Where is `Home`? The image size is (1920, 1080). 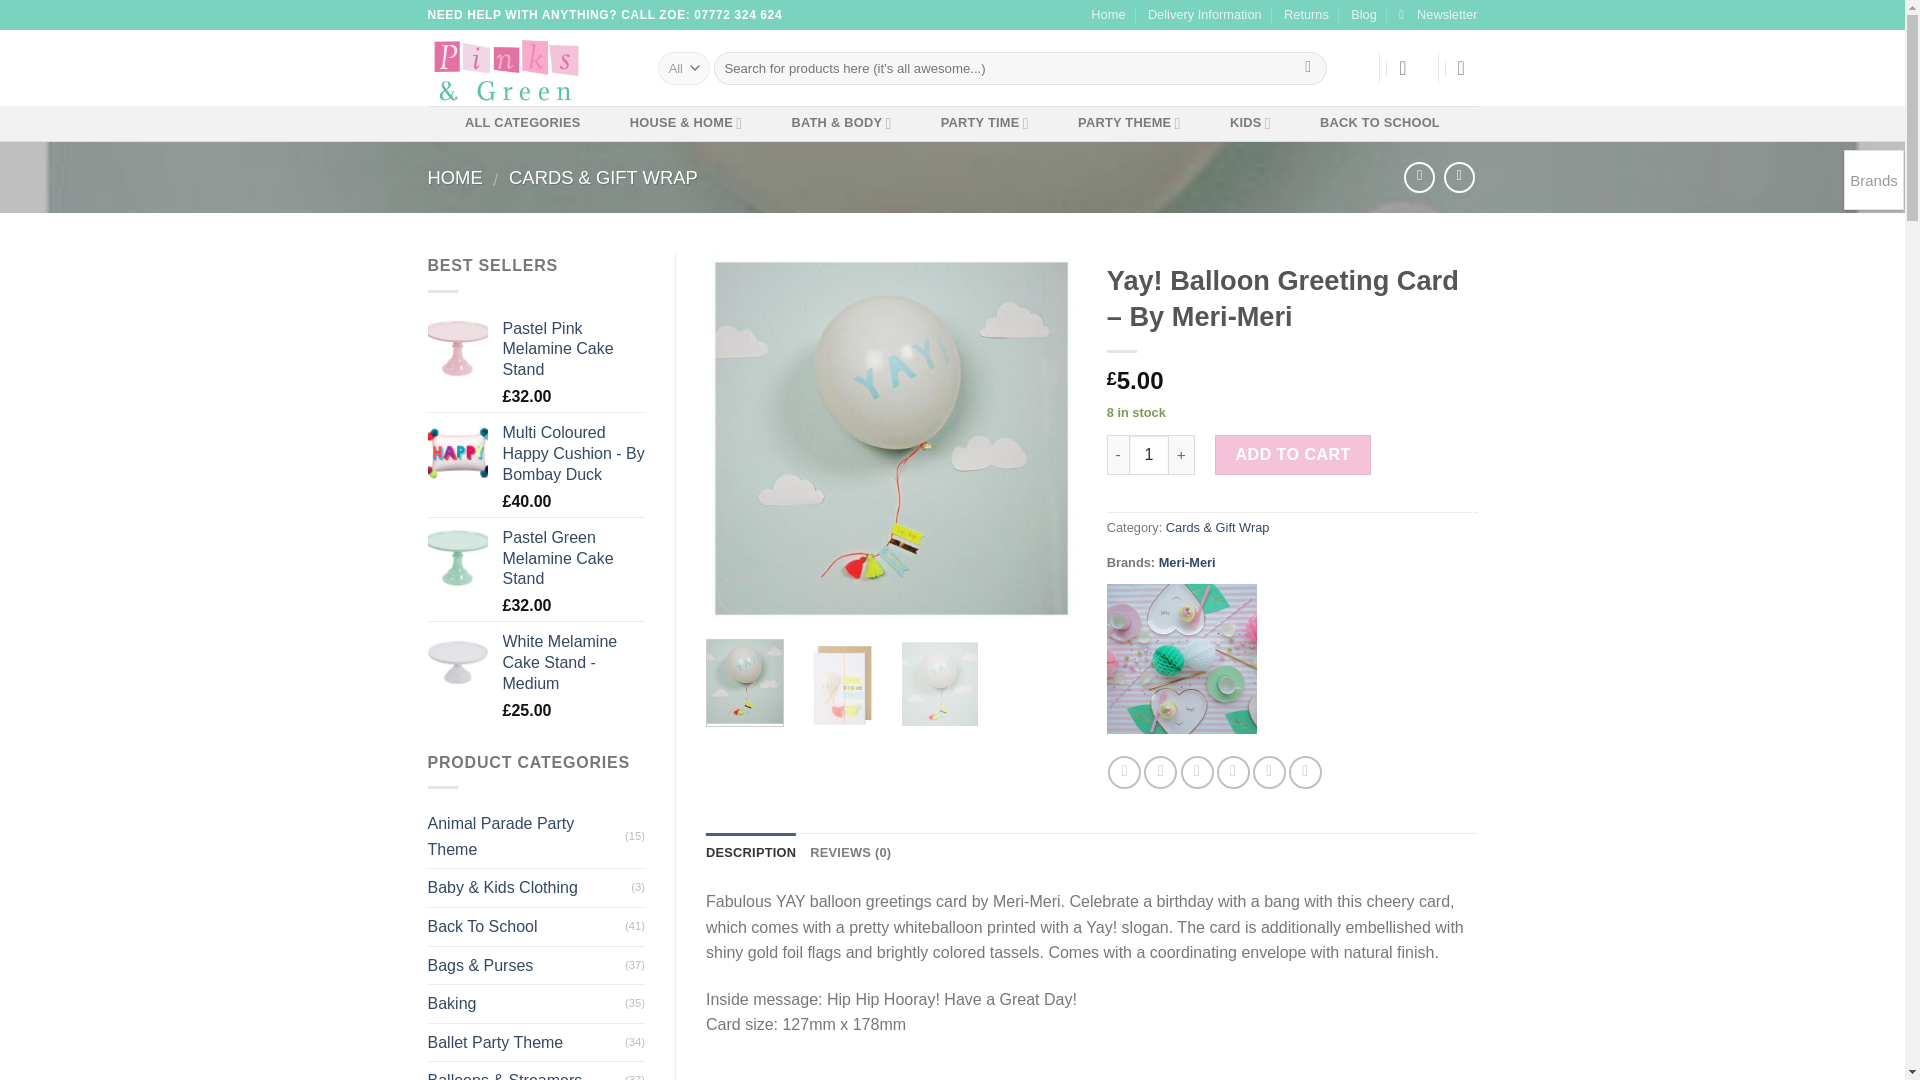
Home is located at coordinates (1108, 15).